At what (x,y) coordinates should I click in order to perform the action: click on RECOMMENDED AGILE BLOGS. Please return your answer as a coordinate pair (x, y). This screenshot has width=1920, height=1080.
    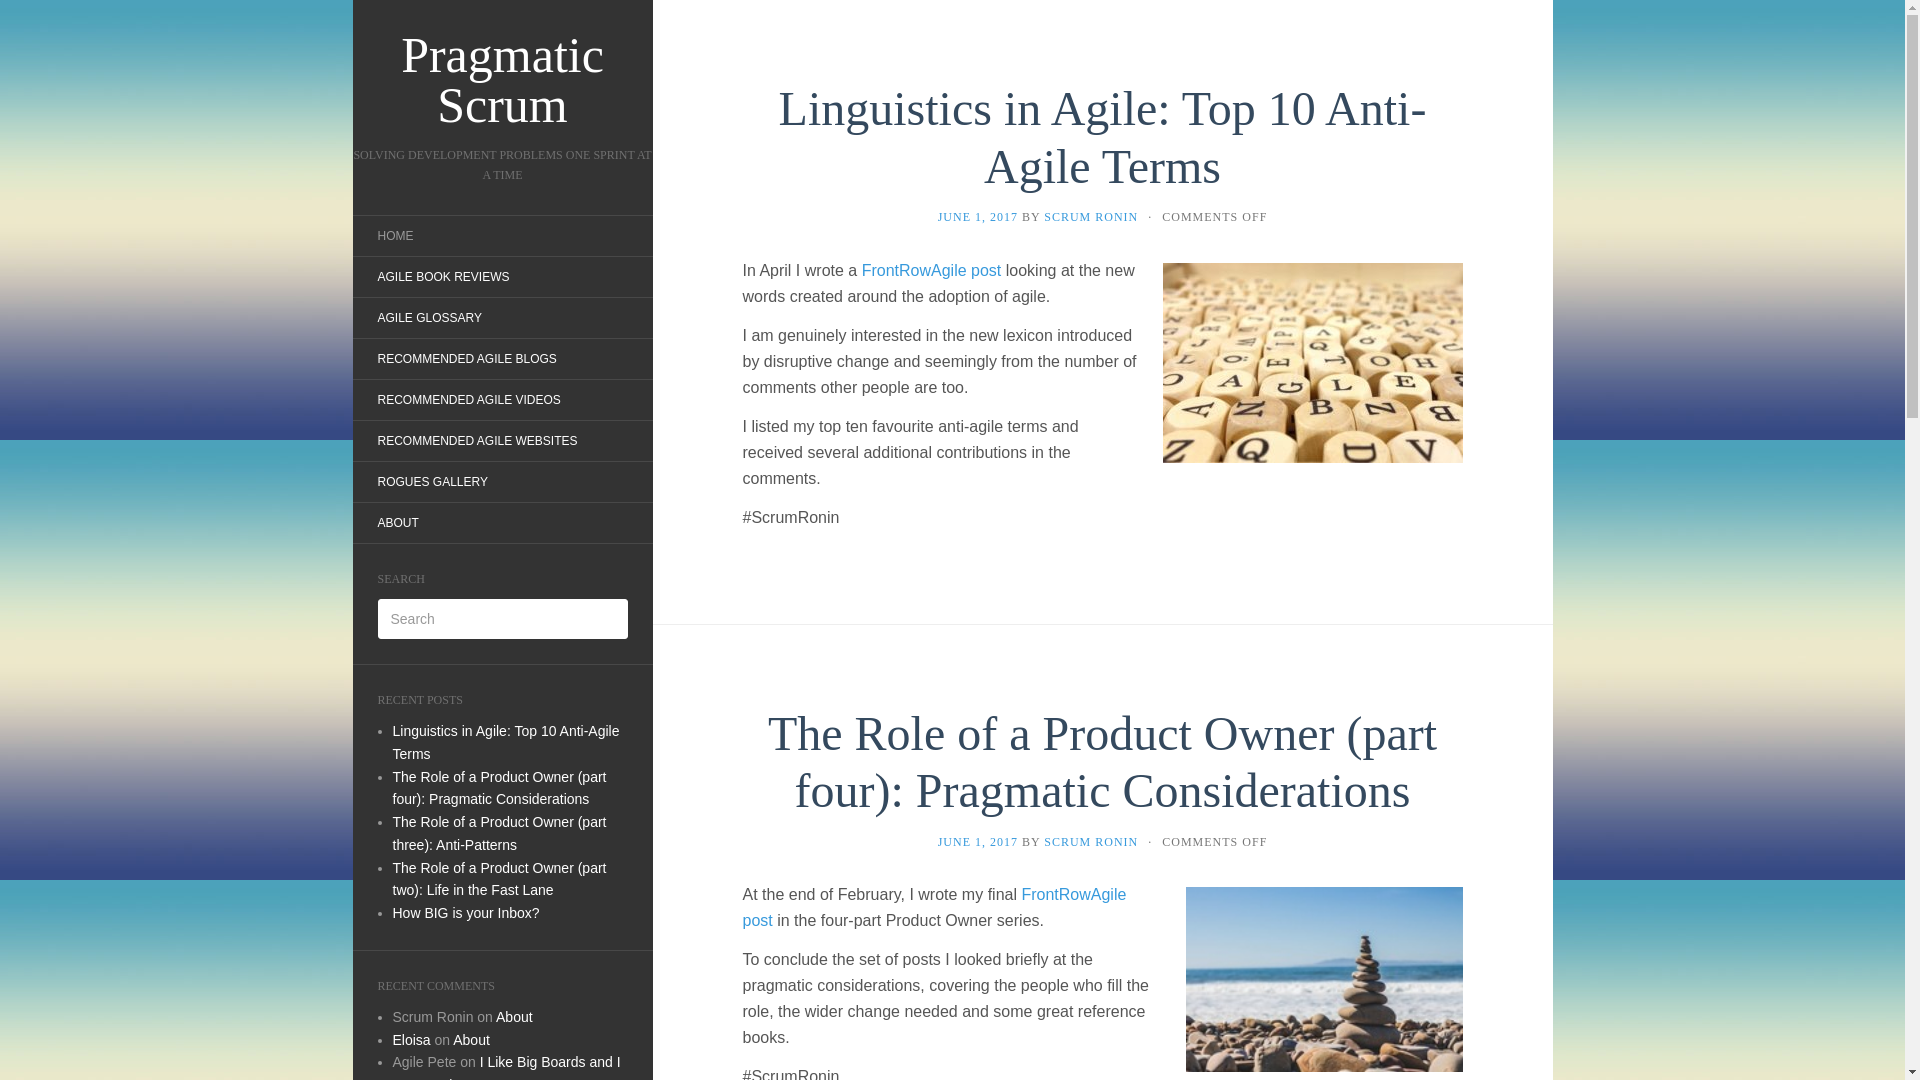
    Looking at the image, I should click on (466, 358).